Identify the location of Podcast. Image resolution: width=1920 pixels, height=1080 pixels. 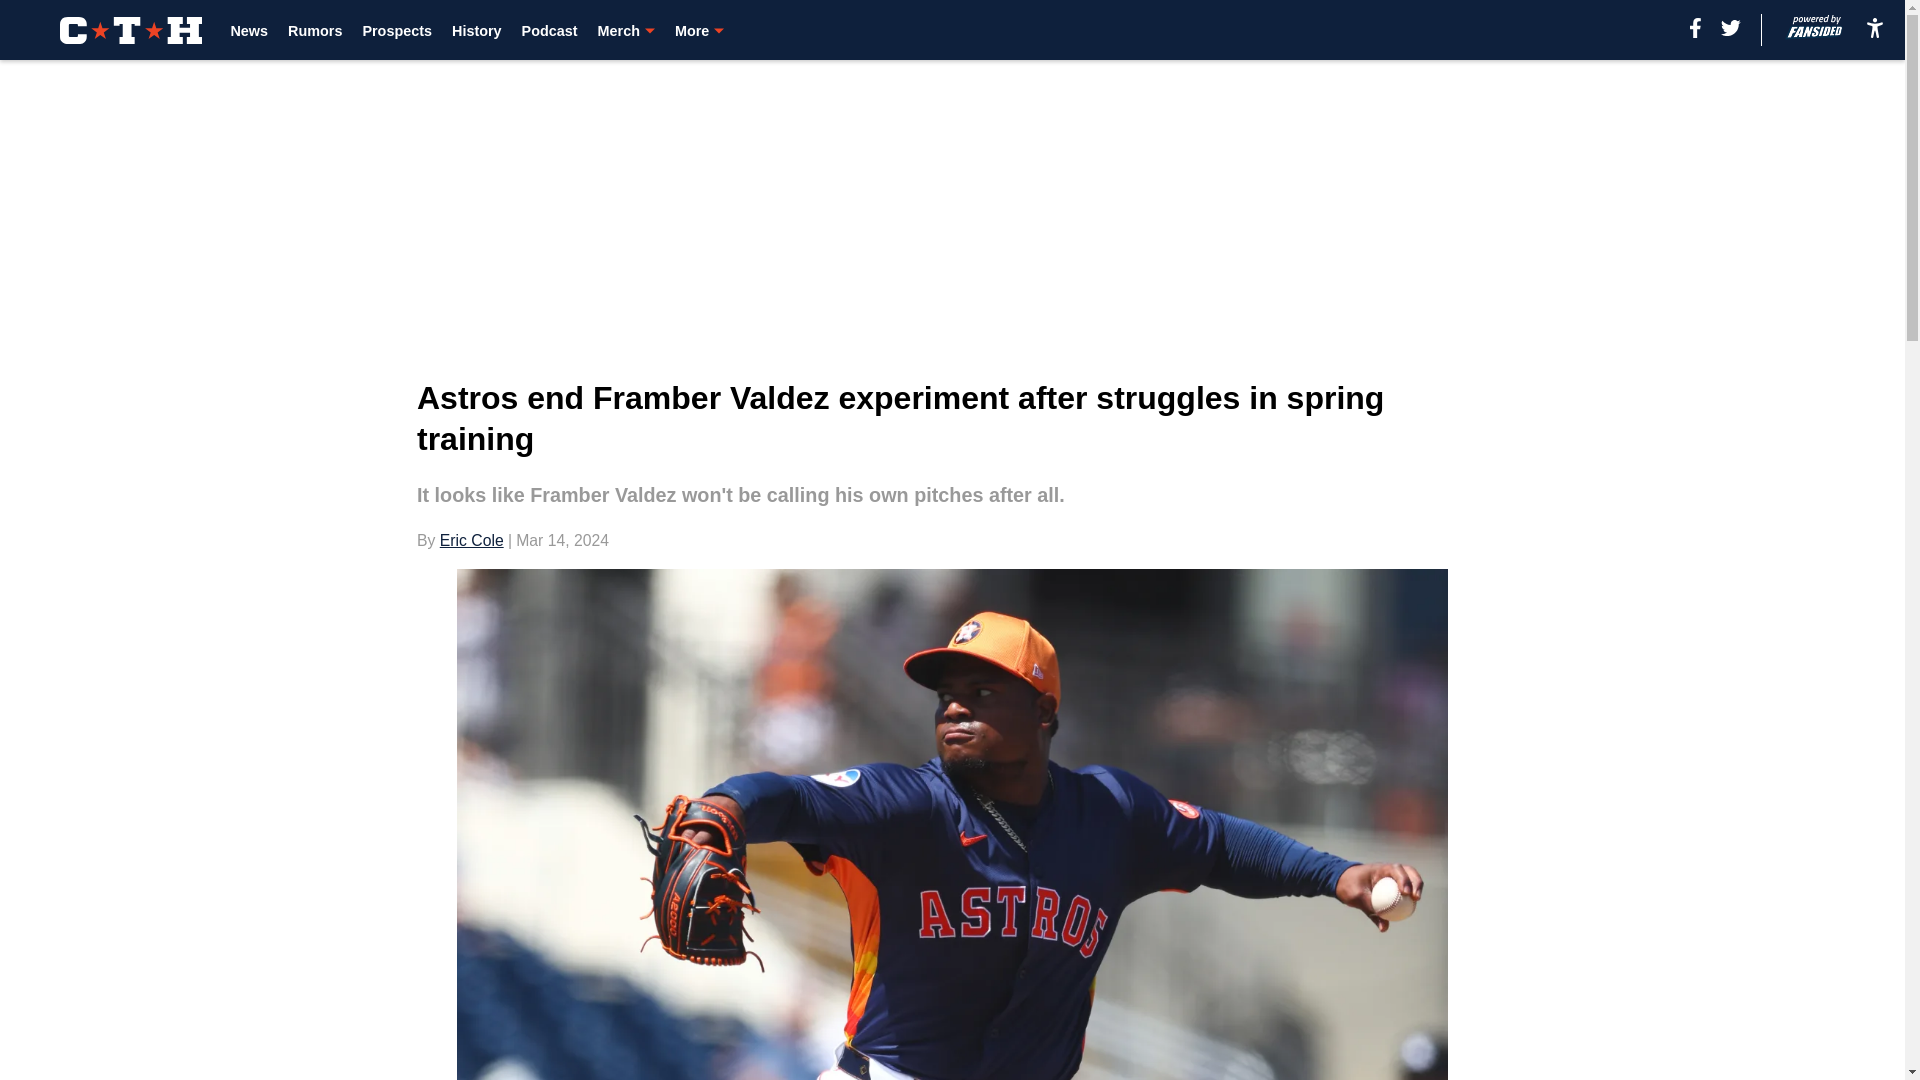
(550, 30).